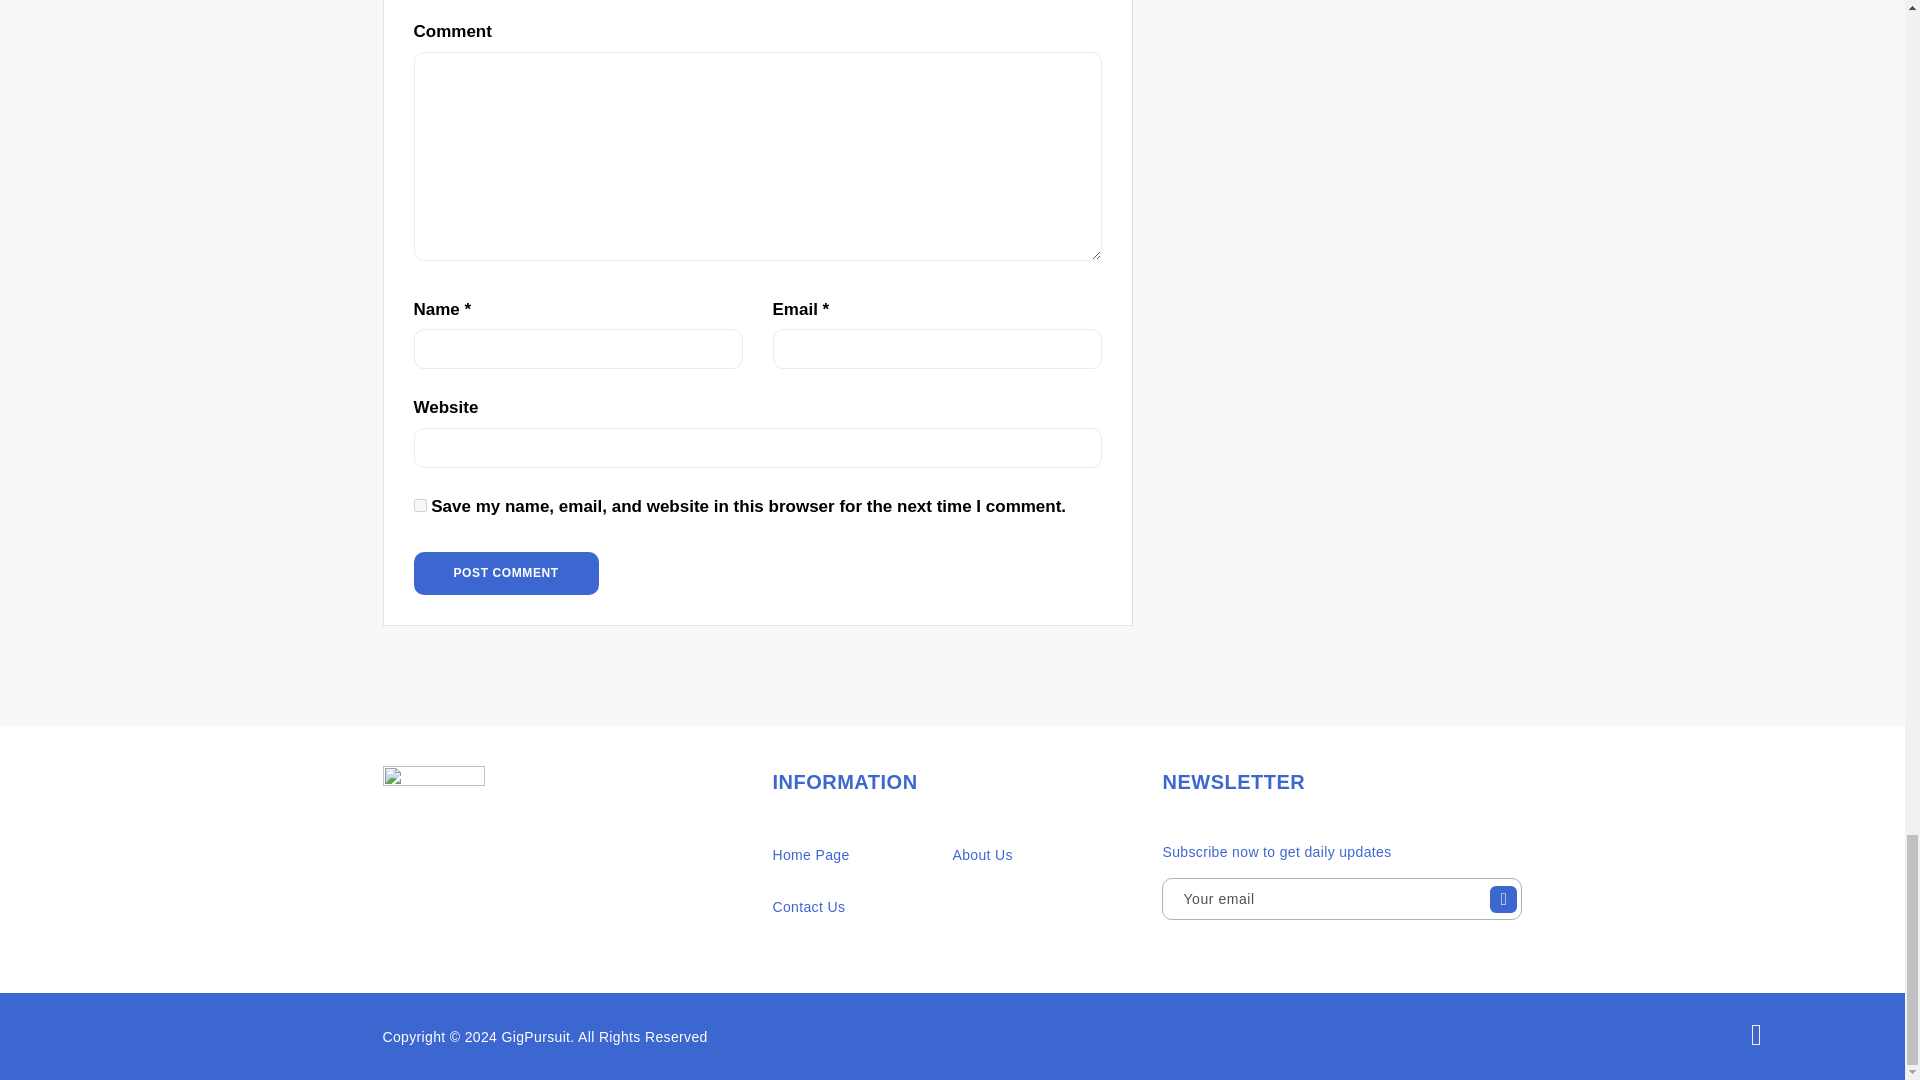 This screenshot has width=1920, height=1080. Describe the element at coordinates (810, 856) in the screenshot. I see `Home Page` at that location.